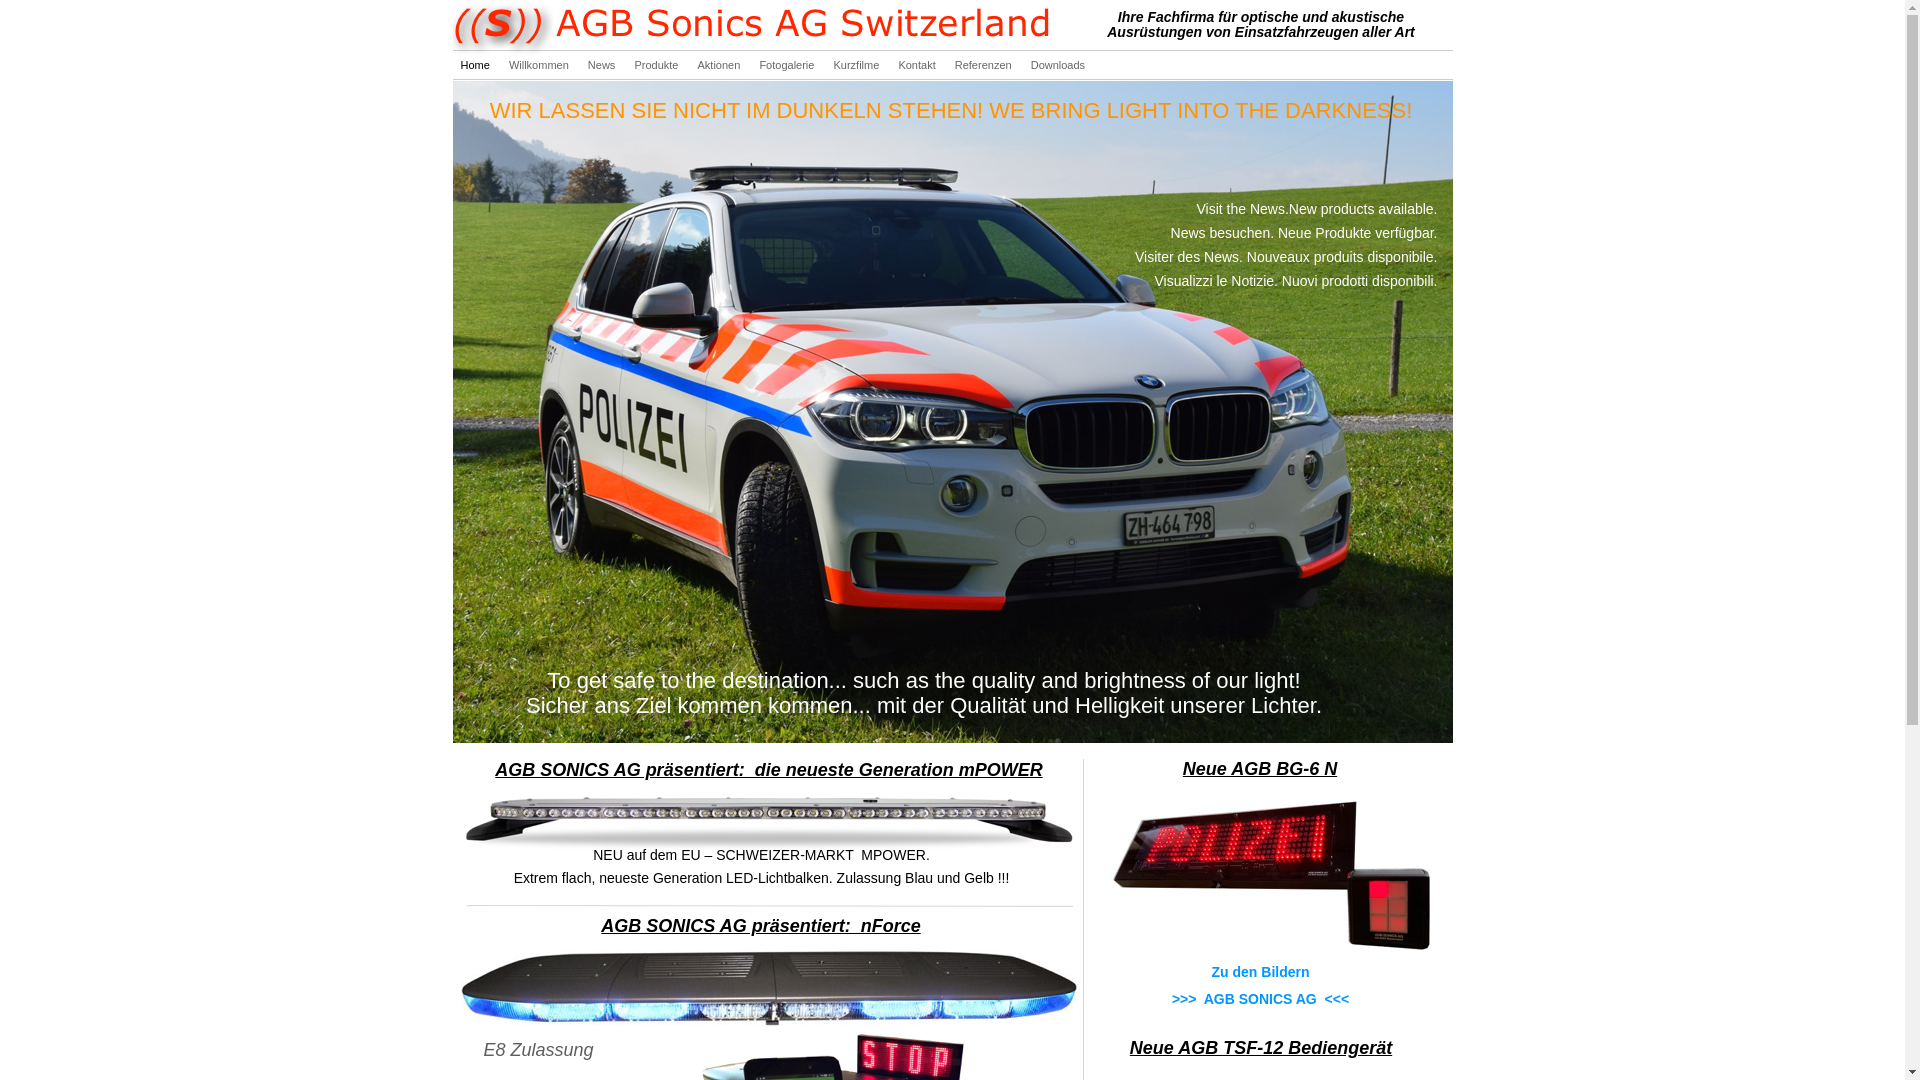 The image size is (1920, 1080). I want to click on Kontakt, so click(918, 65).